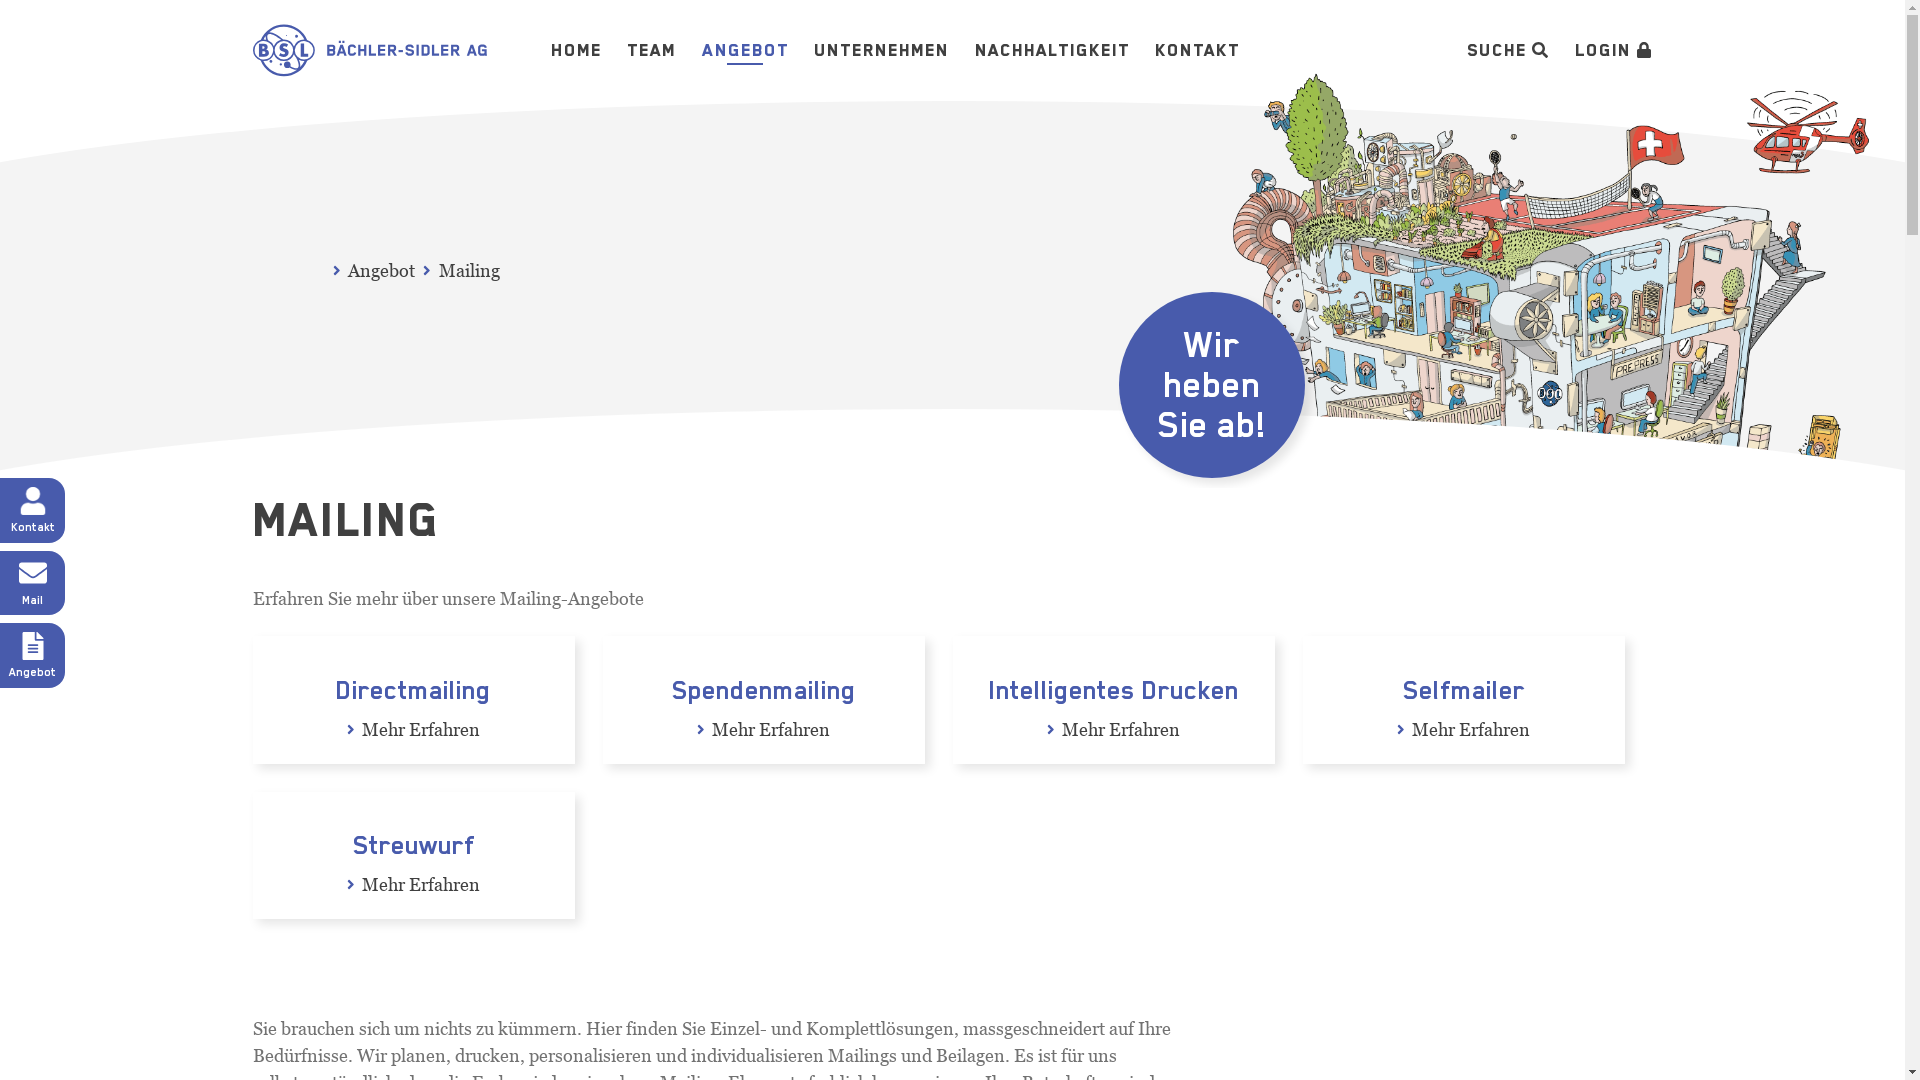 The width and height of the screenshot is (1920, 1080). Describe the element at coordinates (1212, 385) in the screenshot. I see `Wir heben Sie ab!` at that location.